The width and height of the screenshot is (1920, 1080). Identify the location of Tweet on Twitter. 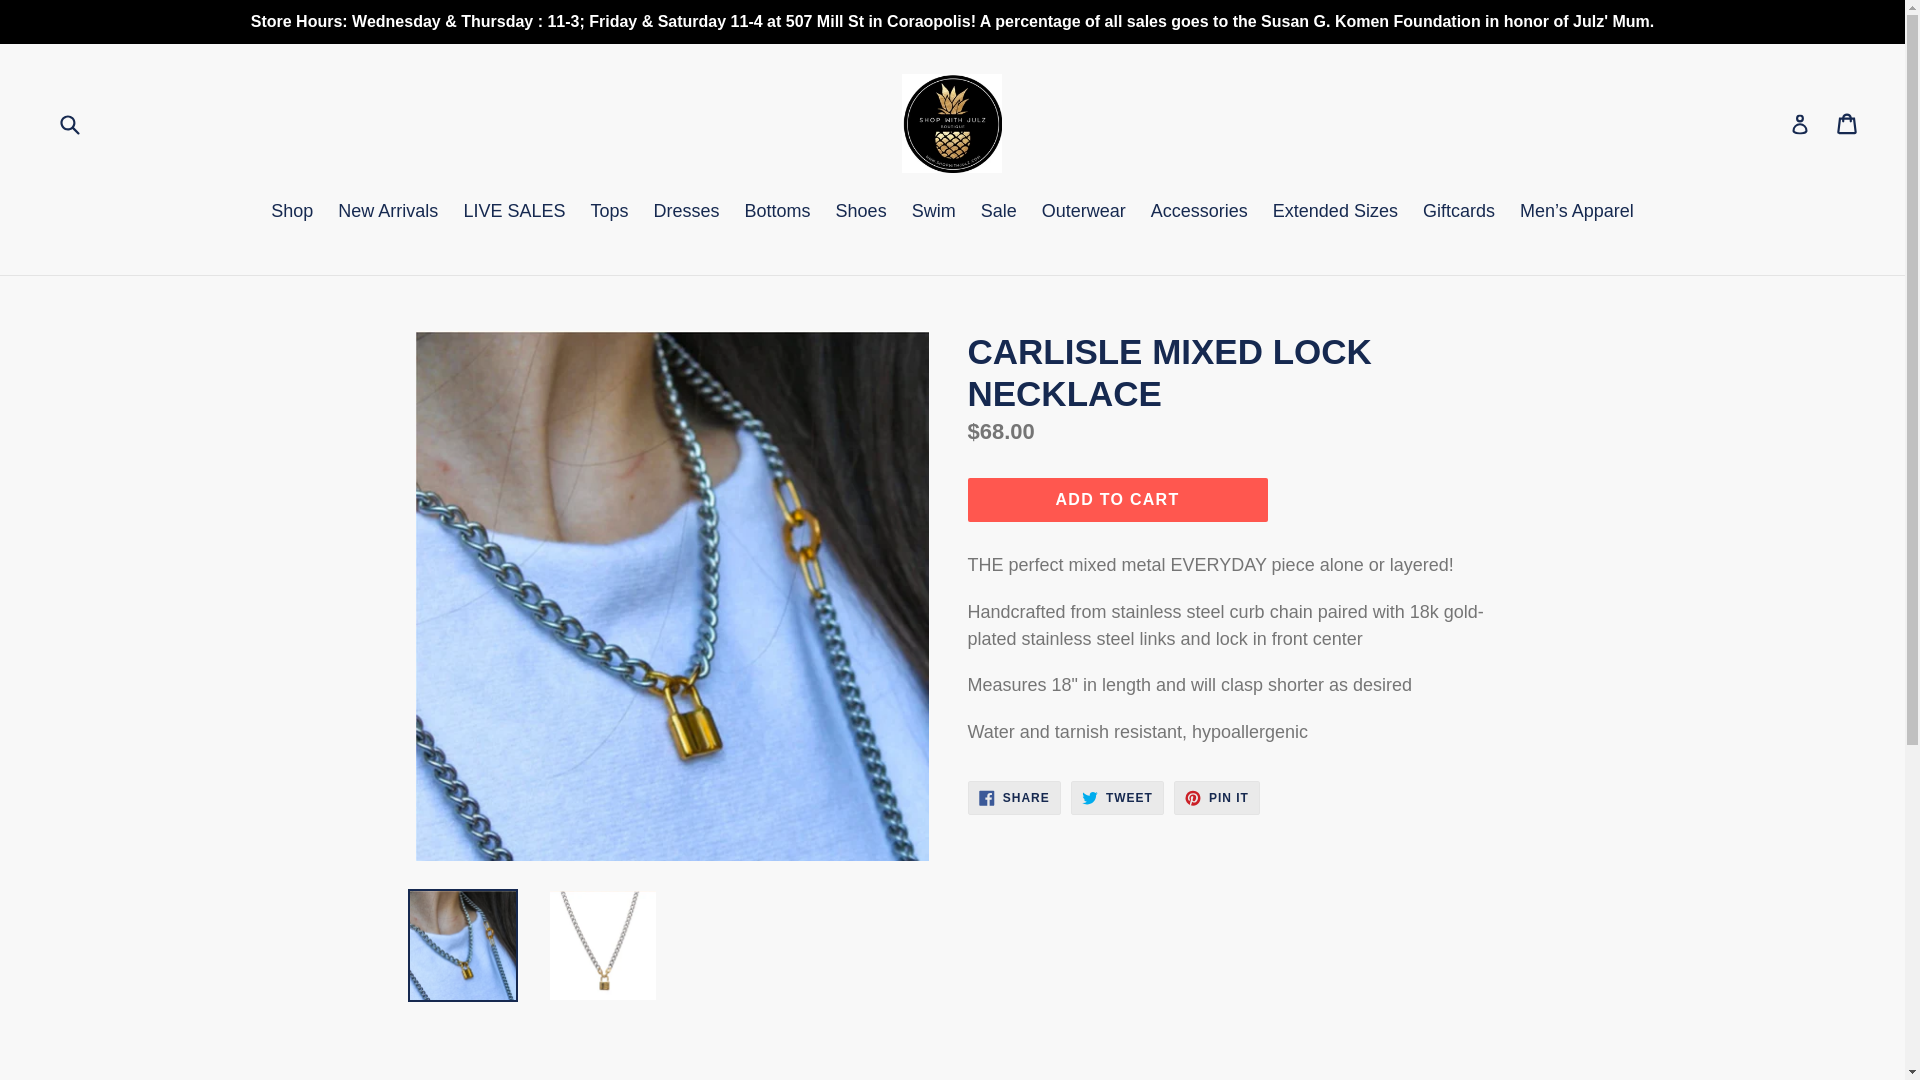
(1117, 798).